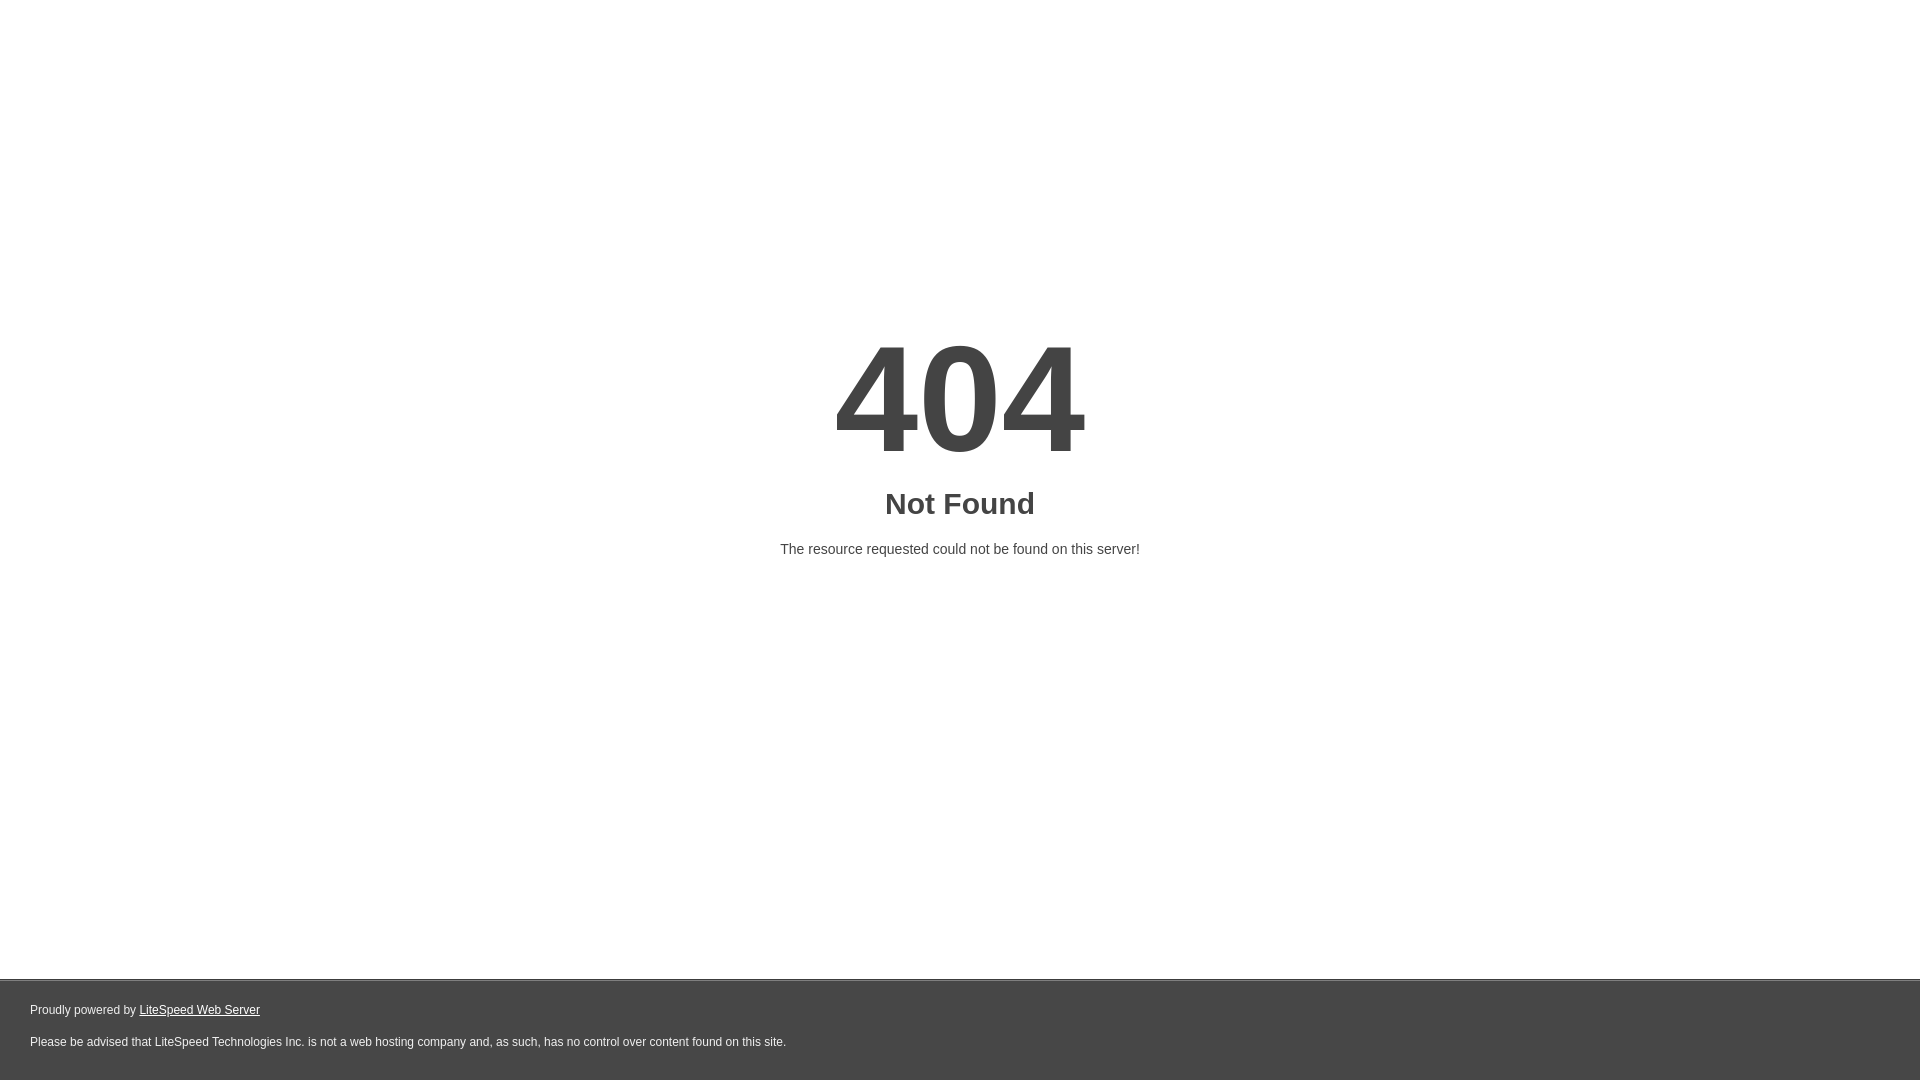 This screenshot has width=1920, height=1080. Describe the element at coordinates (200, 1010) in the screenshot. I see `LiteSpeed Web Server` at that location.